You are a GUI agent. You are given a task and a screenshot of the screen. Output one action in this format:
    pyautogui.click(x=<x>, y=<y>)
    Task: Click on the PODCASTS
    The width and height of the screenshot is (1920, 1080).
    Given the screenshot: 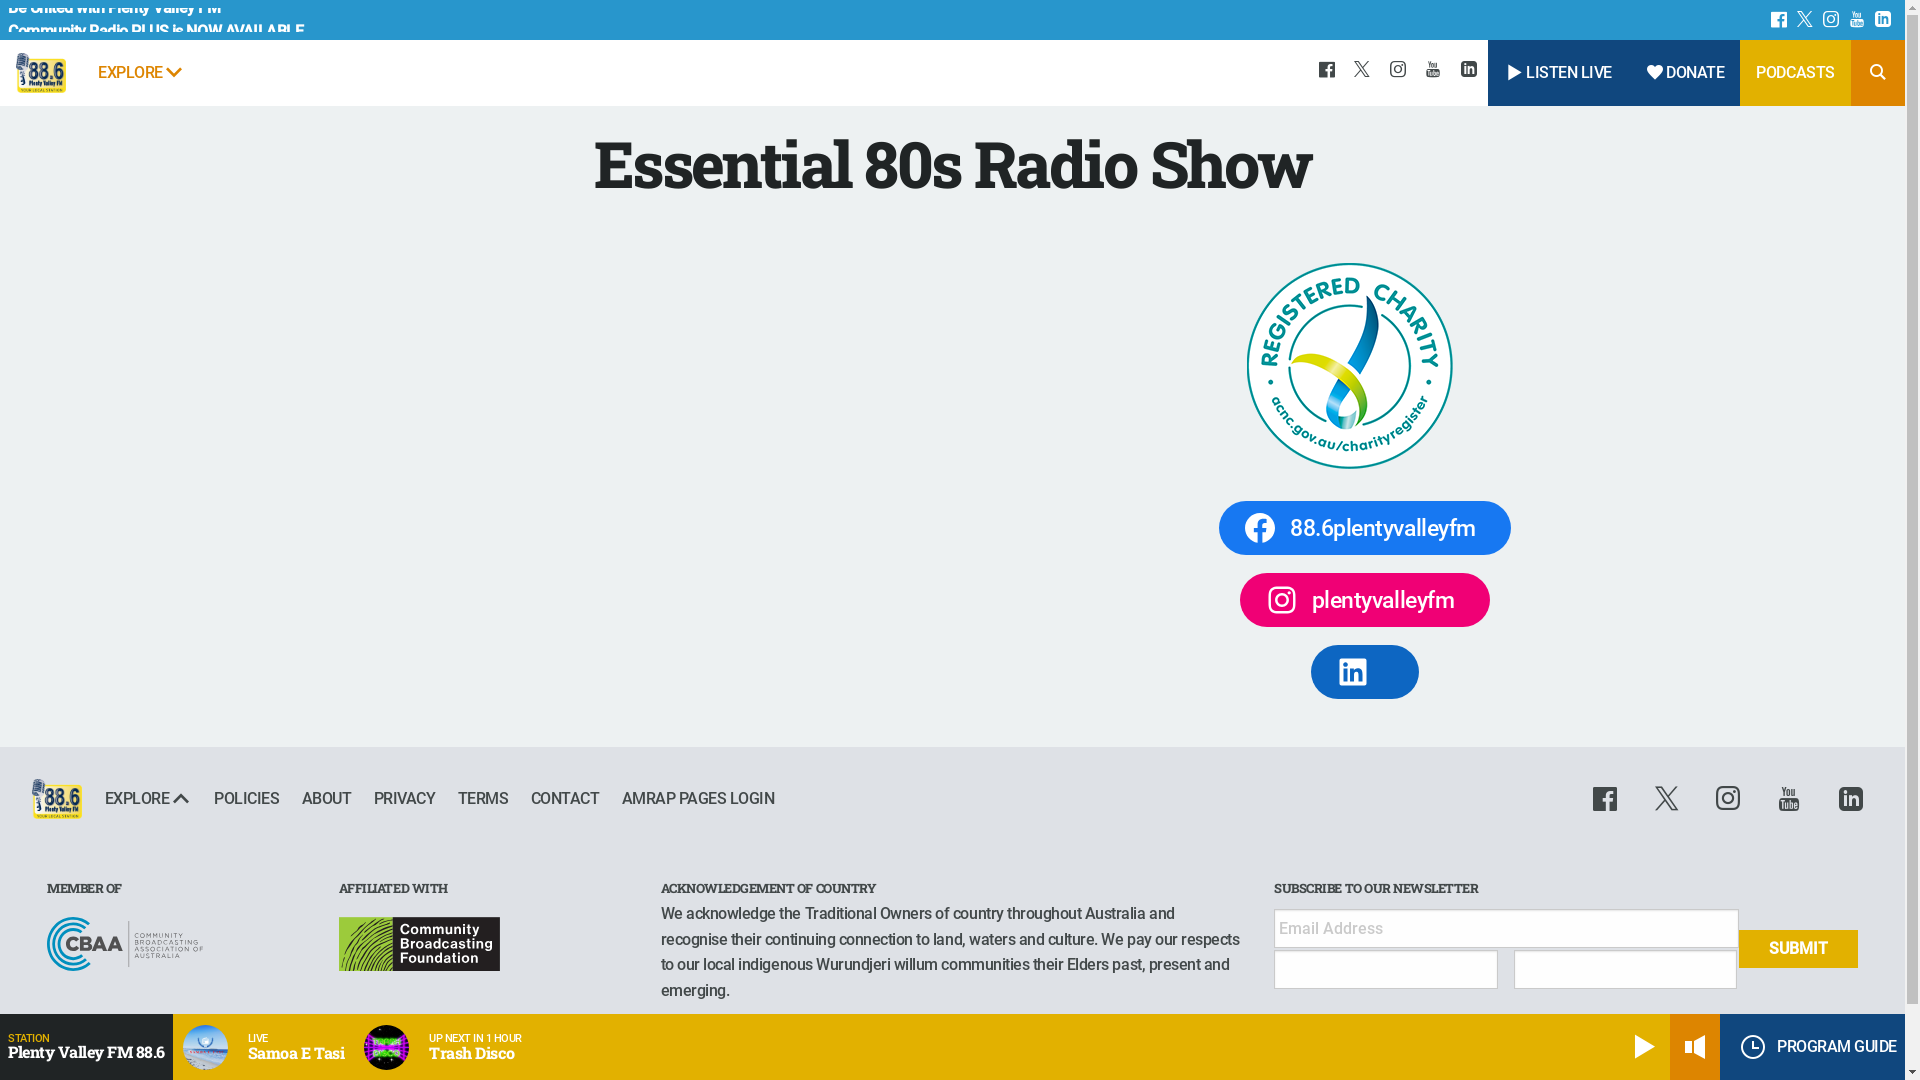 What is the action you would take?
    pyautogui.click(x=1795, y=73)
    